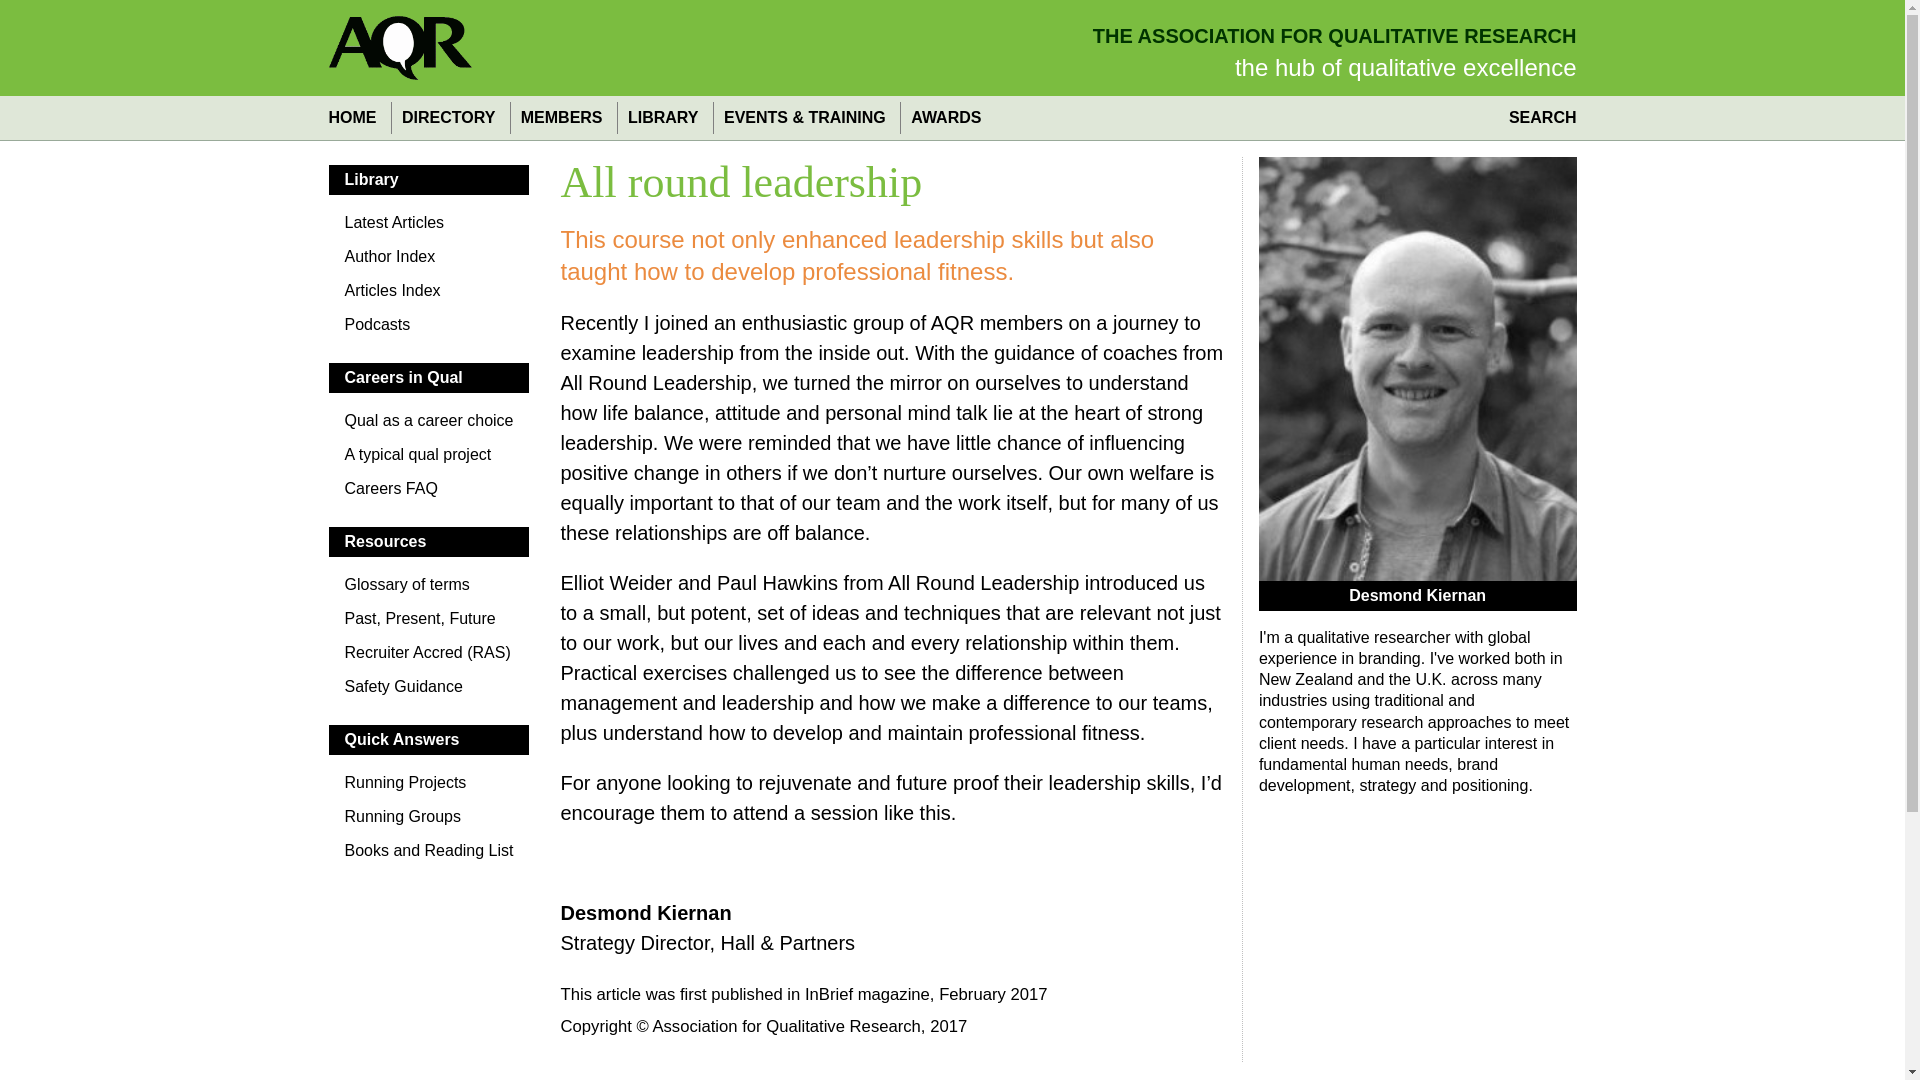 This screenshot has height=1080, width=1920. I want to click on Running Groups, so click(428, 822).